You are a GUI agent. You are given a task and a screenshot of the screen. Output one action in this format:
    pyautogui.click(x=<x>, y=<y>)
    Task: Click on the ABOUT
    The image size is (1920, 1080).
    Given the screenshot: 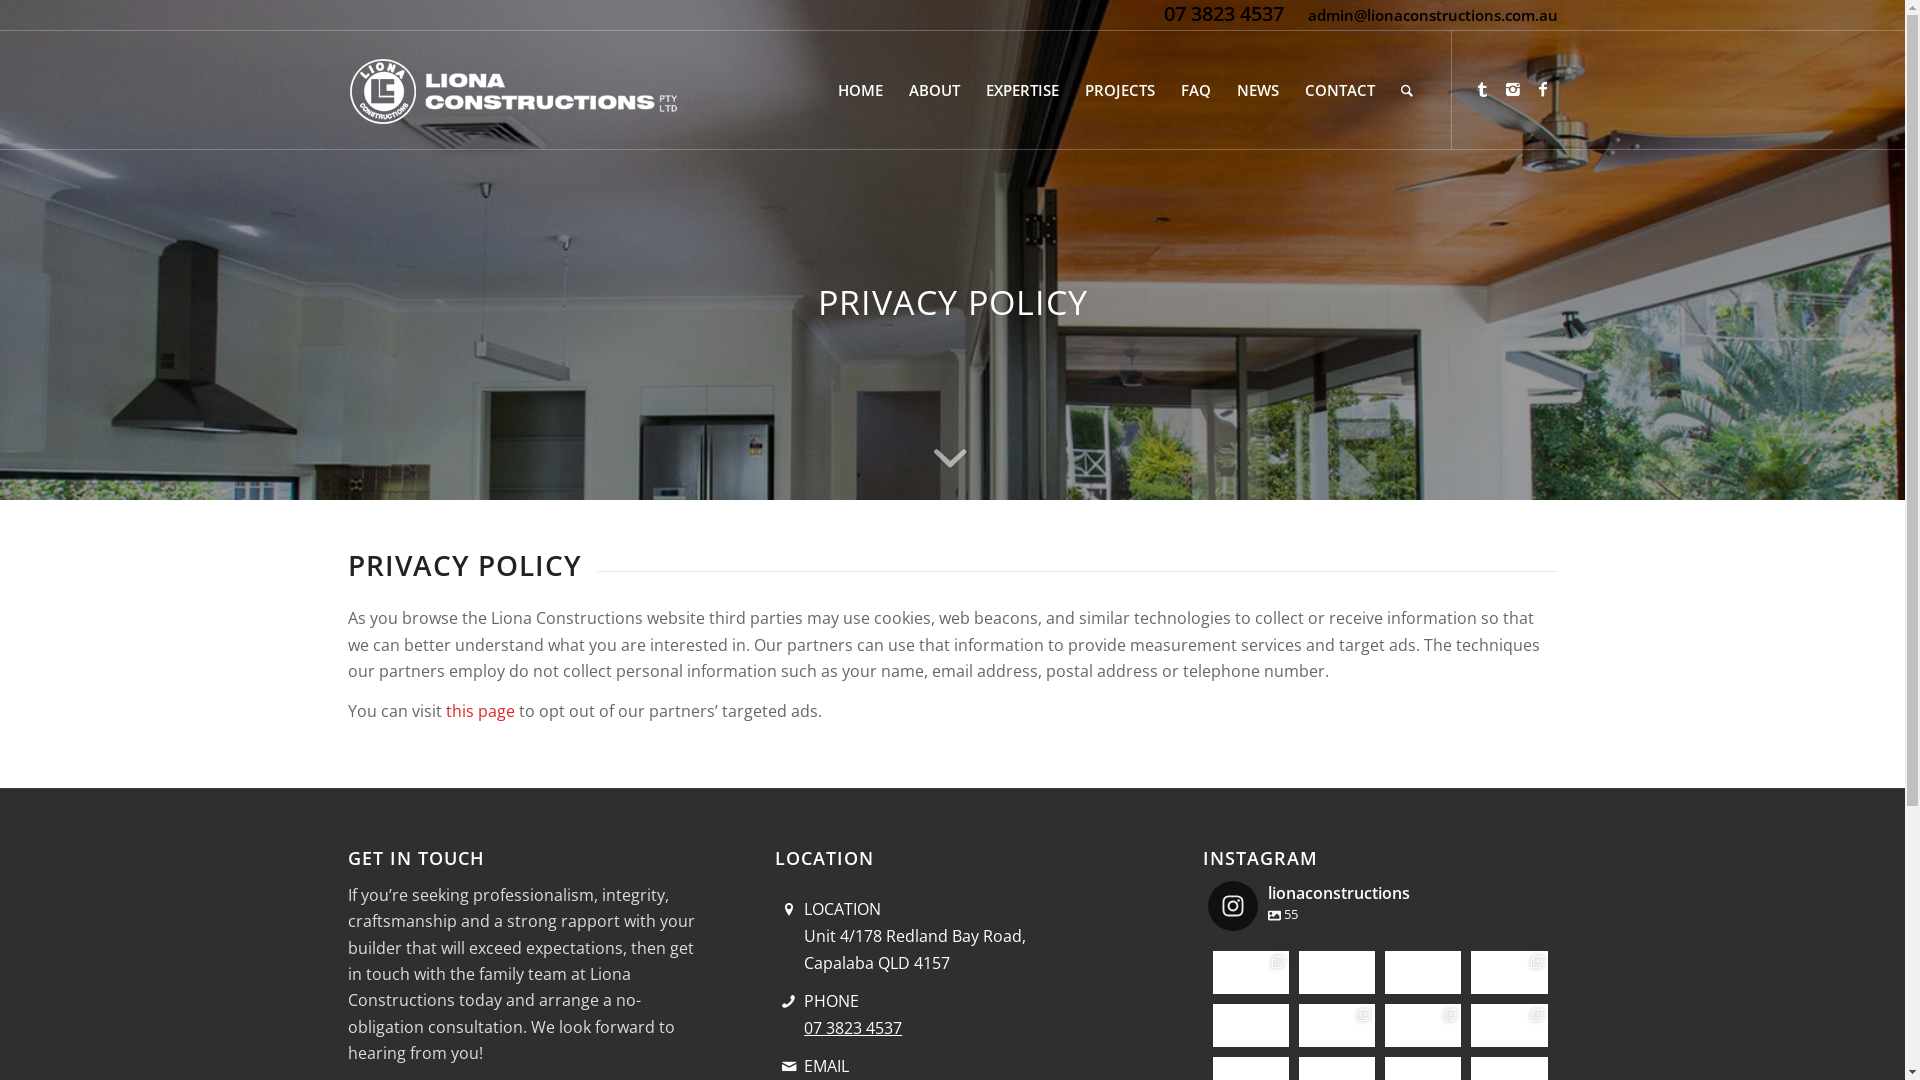 What is the action you would take?
    pyautogui.click(x=934, y=90)
    